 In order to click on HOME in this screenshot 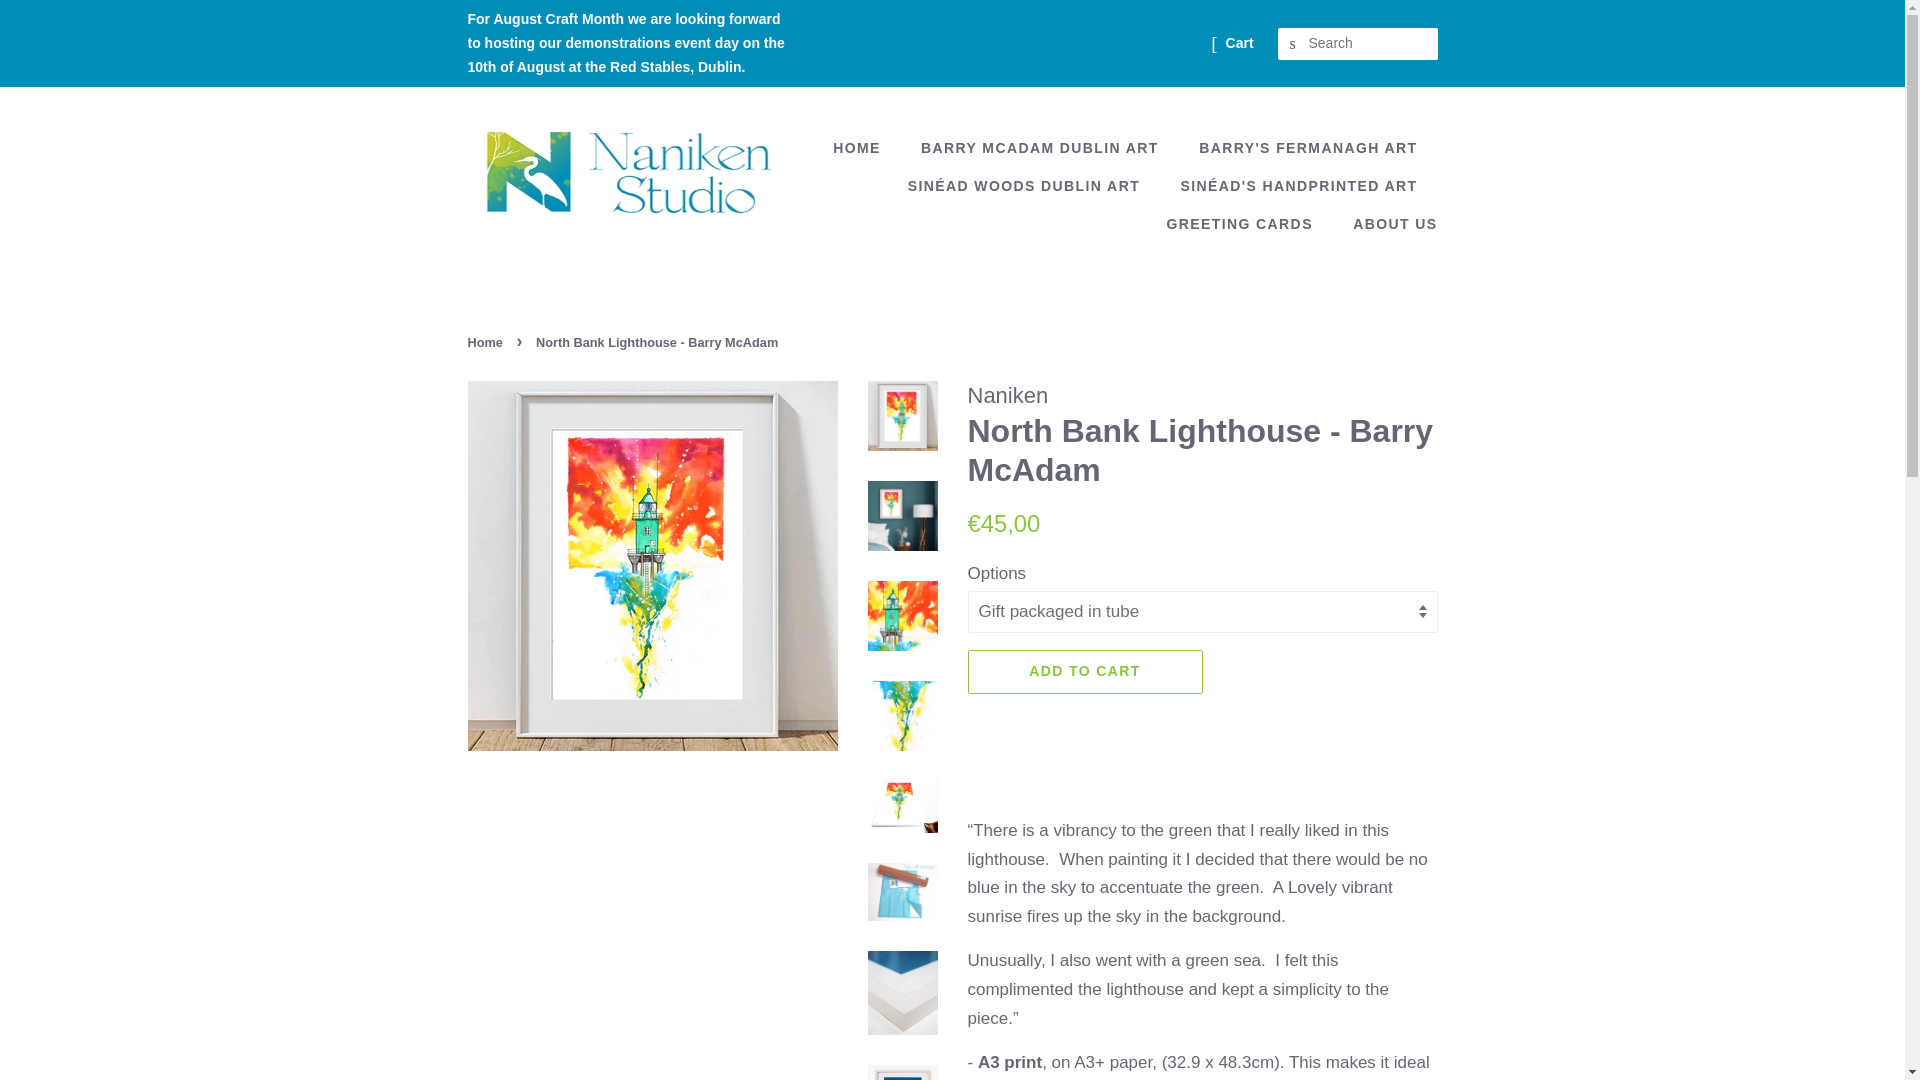, I will do `click(866, 148)`.